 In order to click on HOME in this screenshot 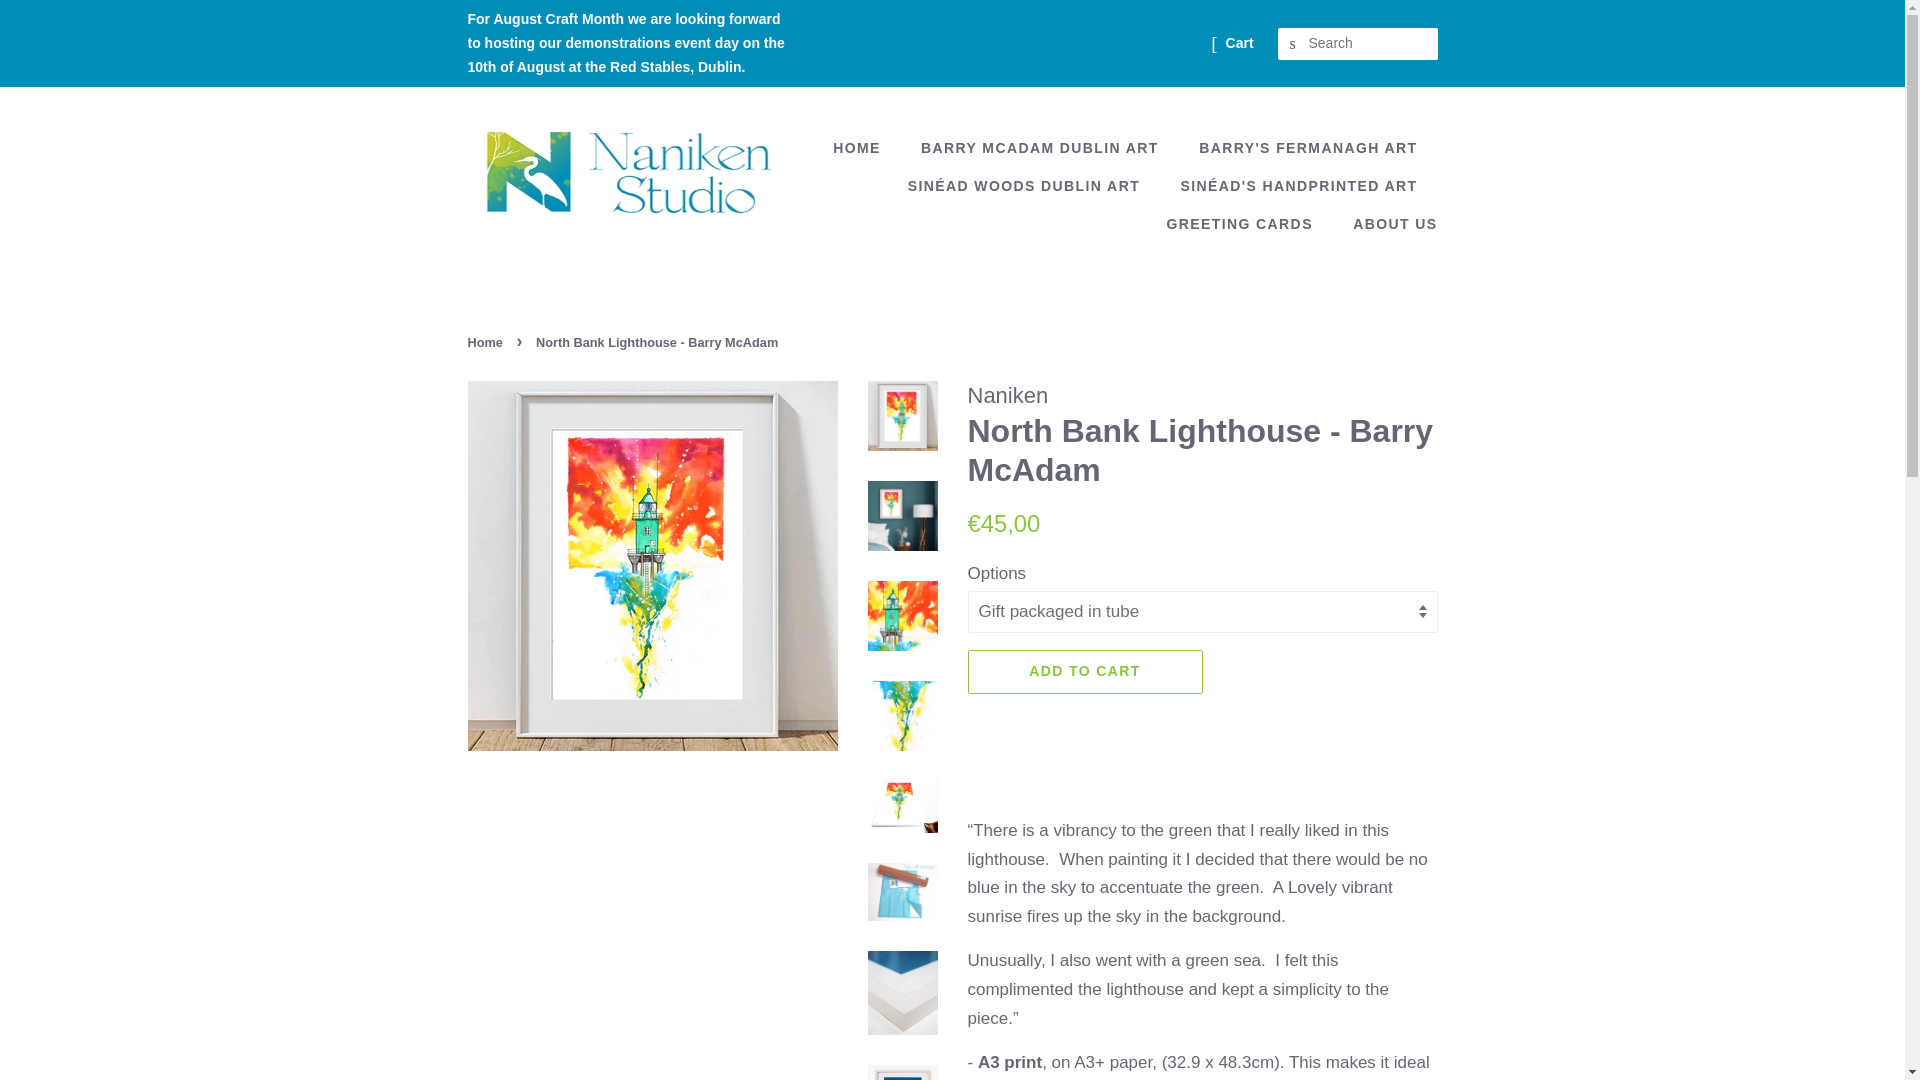, I will do `click(866, 148)`.